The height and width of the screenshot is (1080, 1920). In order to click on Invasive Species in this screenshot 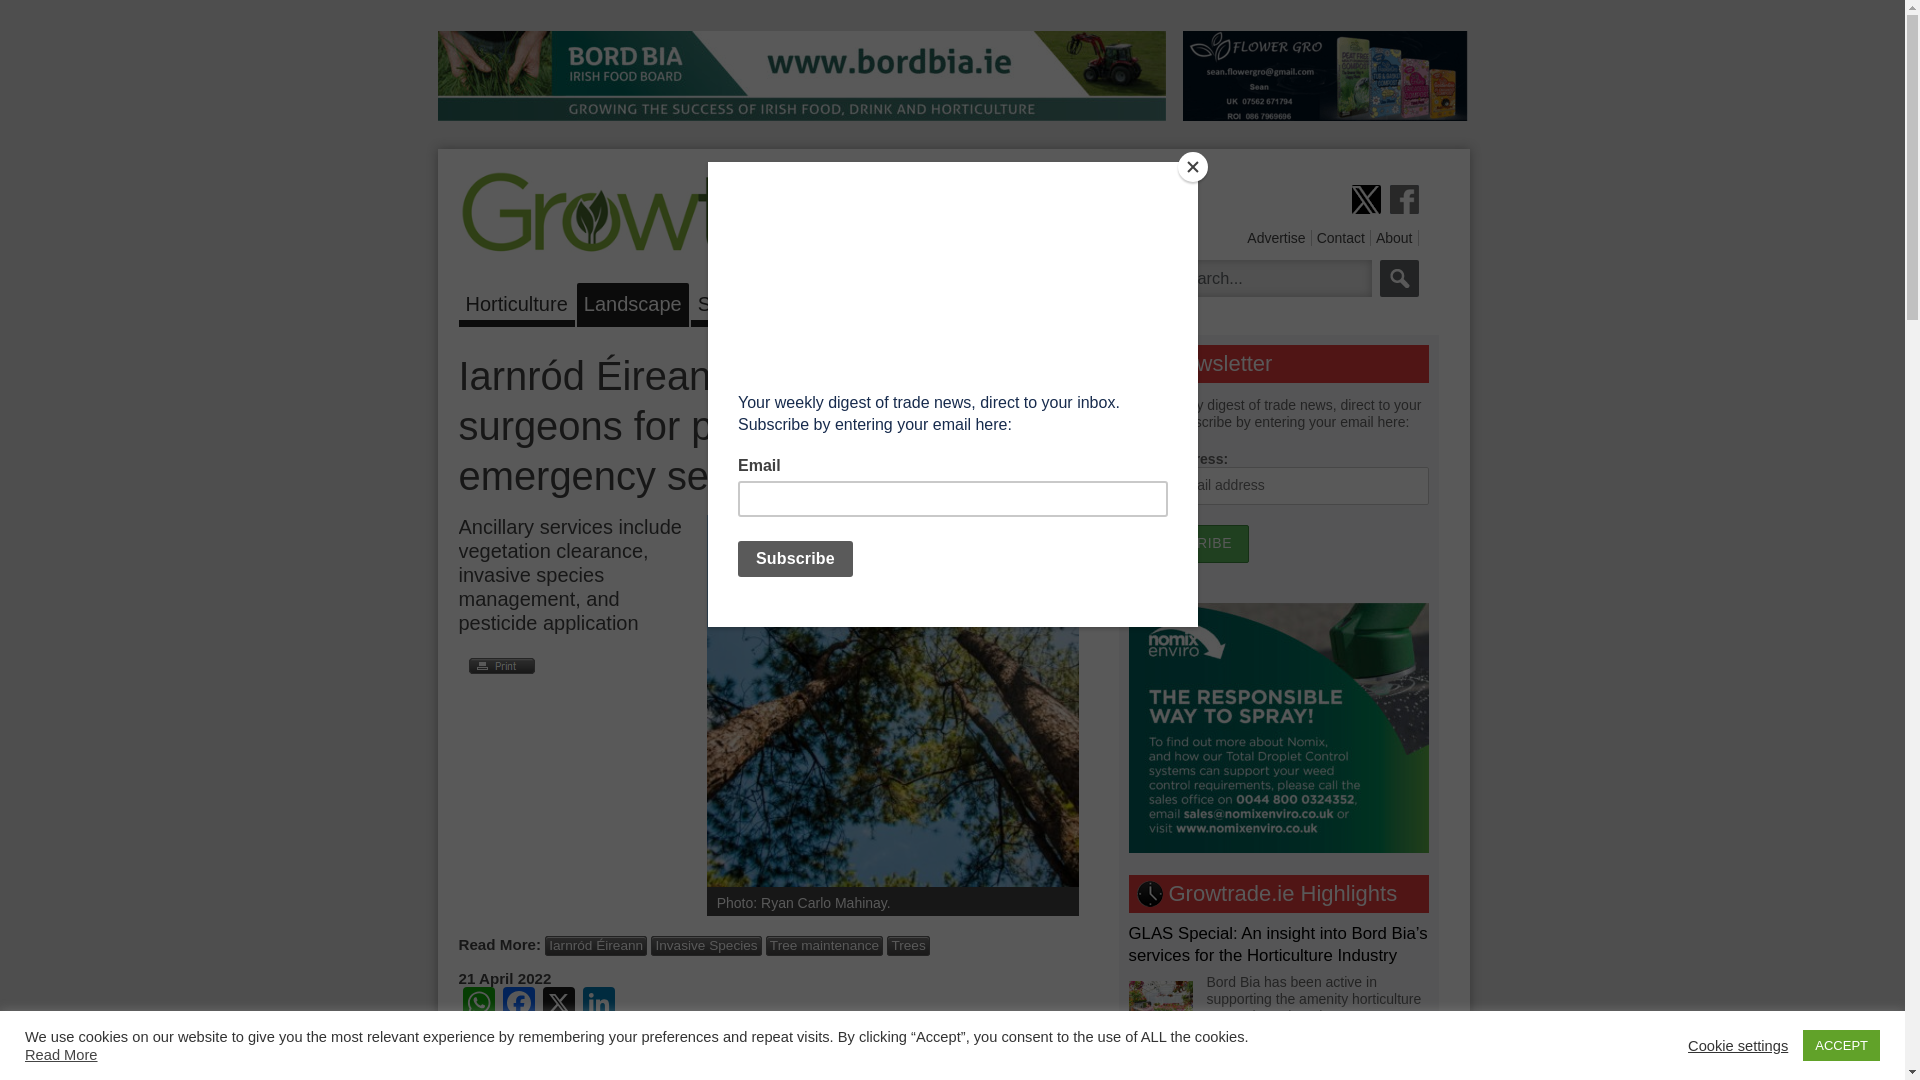, I will do `click(705, 946)`.